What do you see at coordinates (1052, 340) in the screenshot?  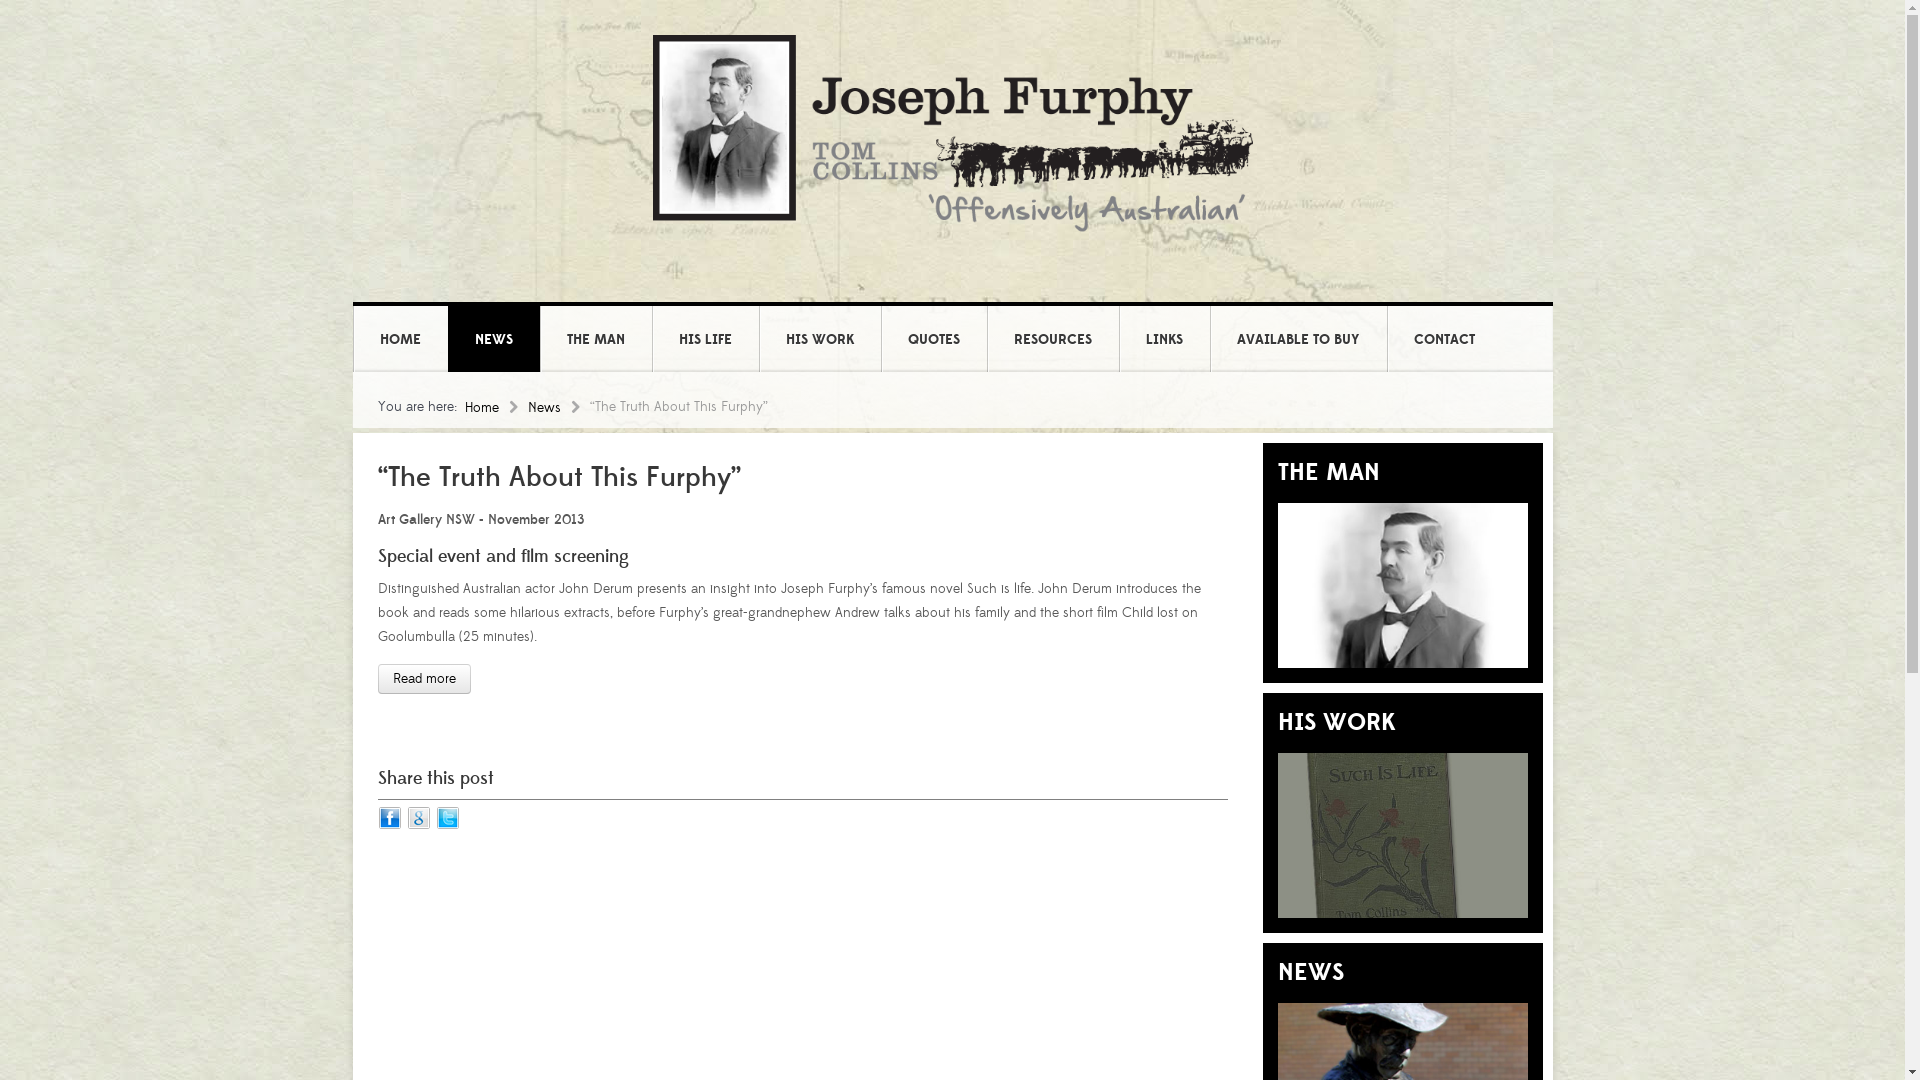 I see `RESOURCES` at bounding box center [1052, 340].